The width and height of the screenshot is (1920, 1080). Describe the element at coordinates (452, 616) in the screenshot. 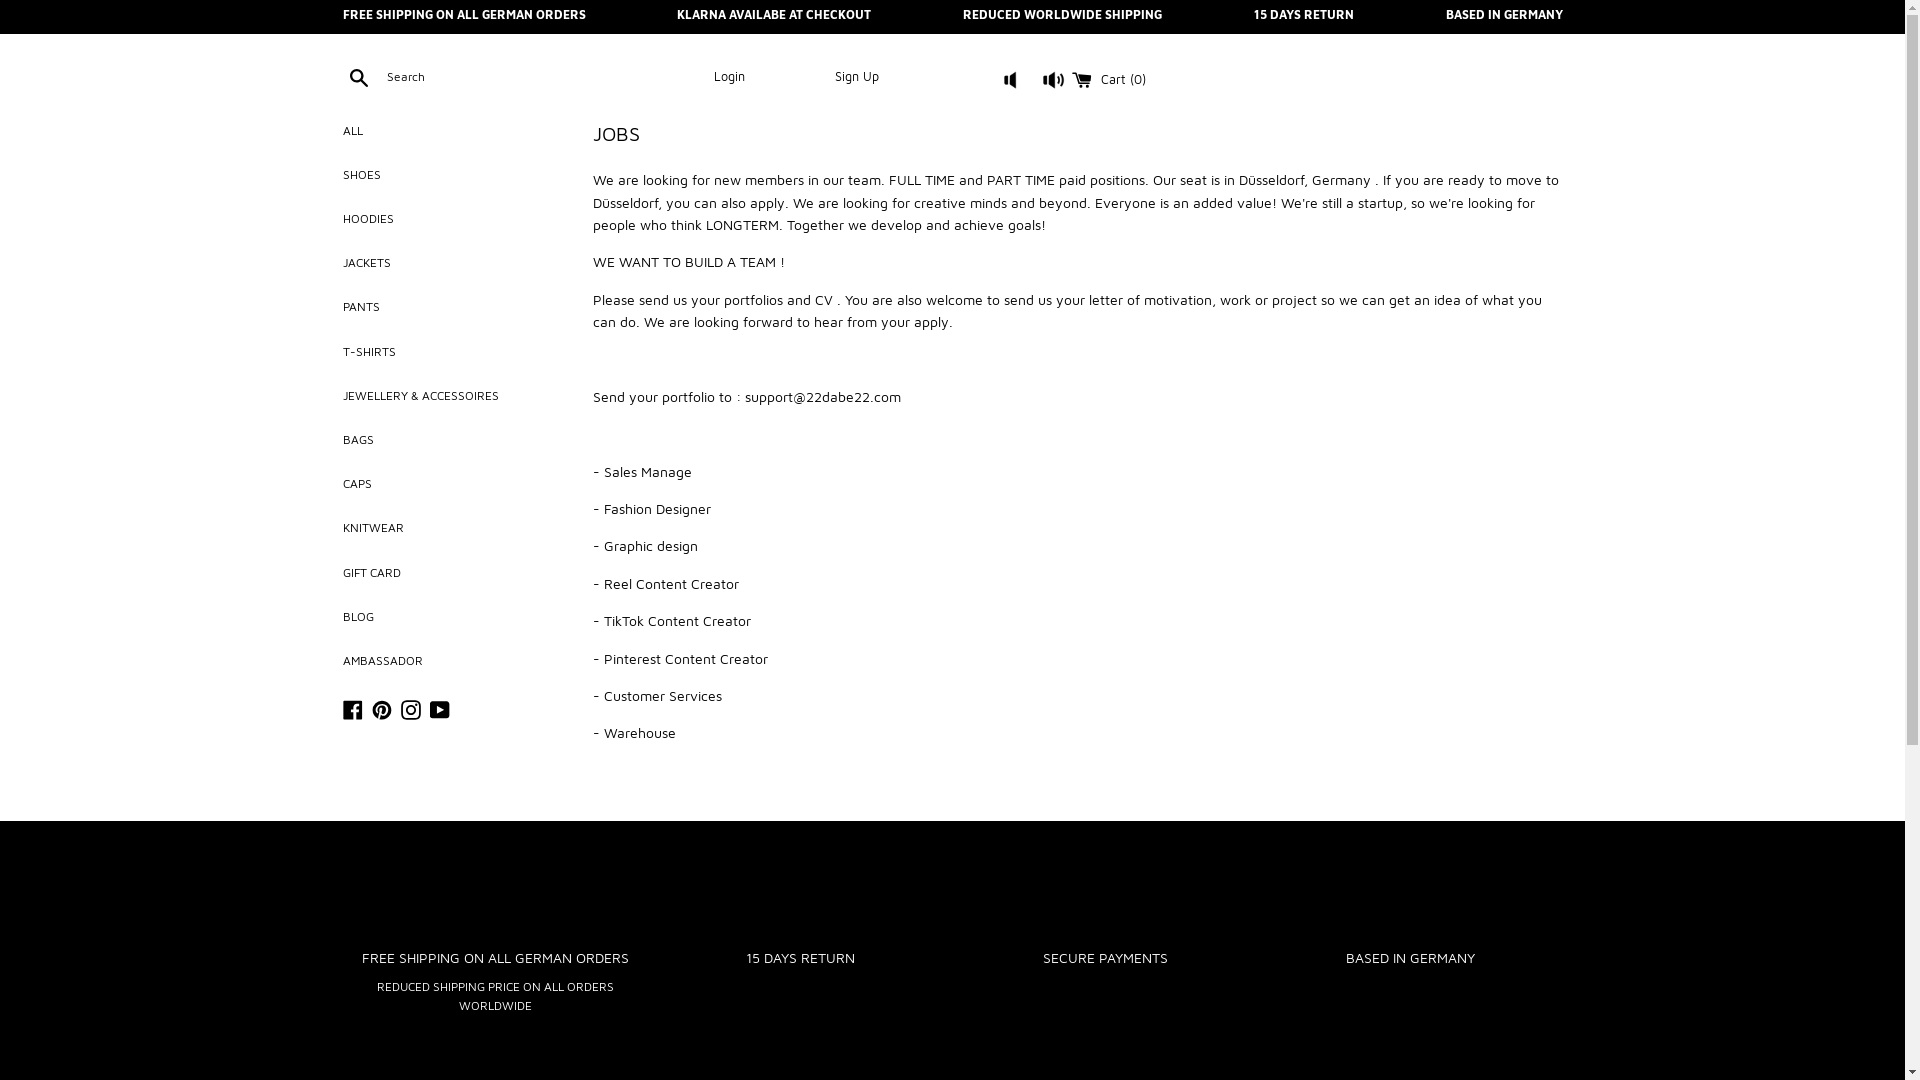

I see `BLOG` at that location.